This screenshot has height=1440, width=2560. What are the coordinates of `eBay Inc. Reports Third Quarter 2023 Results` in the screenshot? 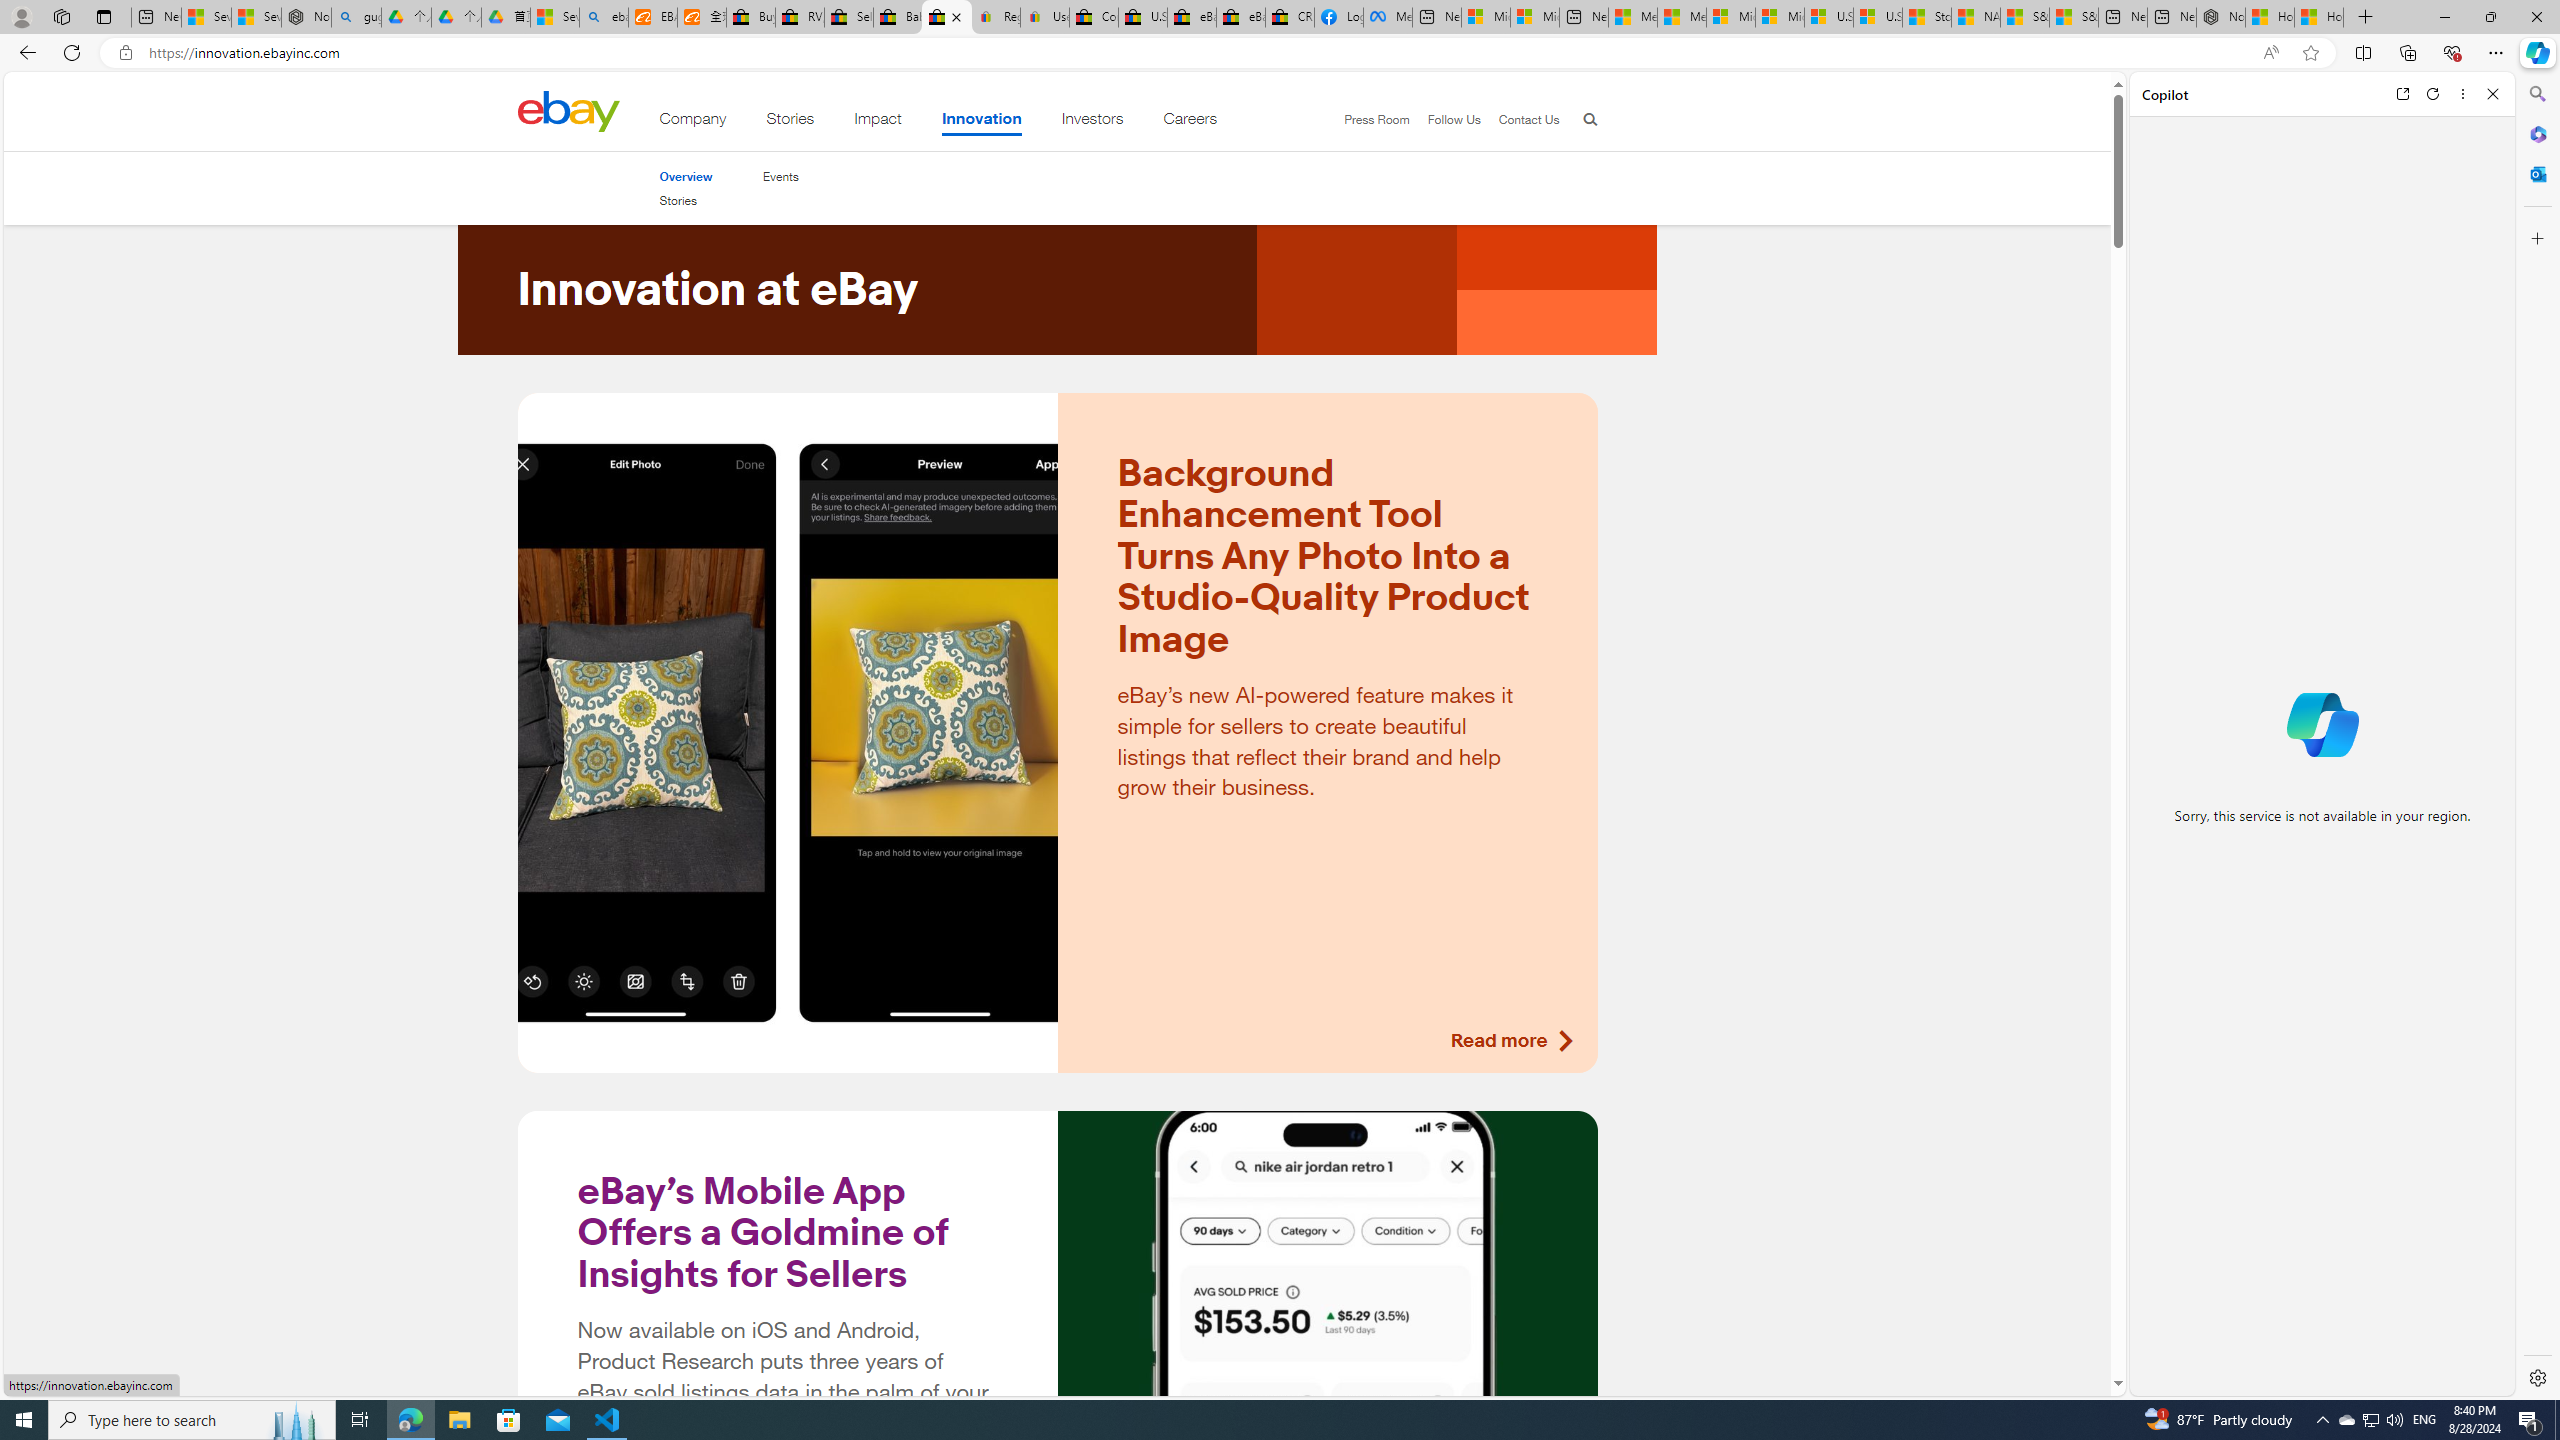 It's located at (1241, 17).